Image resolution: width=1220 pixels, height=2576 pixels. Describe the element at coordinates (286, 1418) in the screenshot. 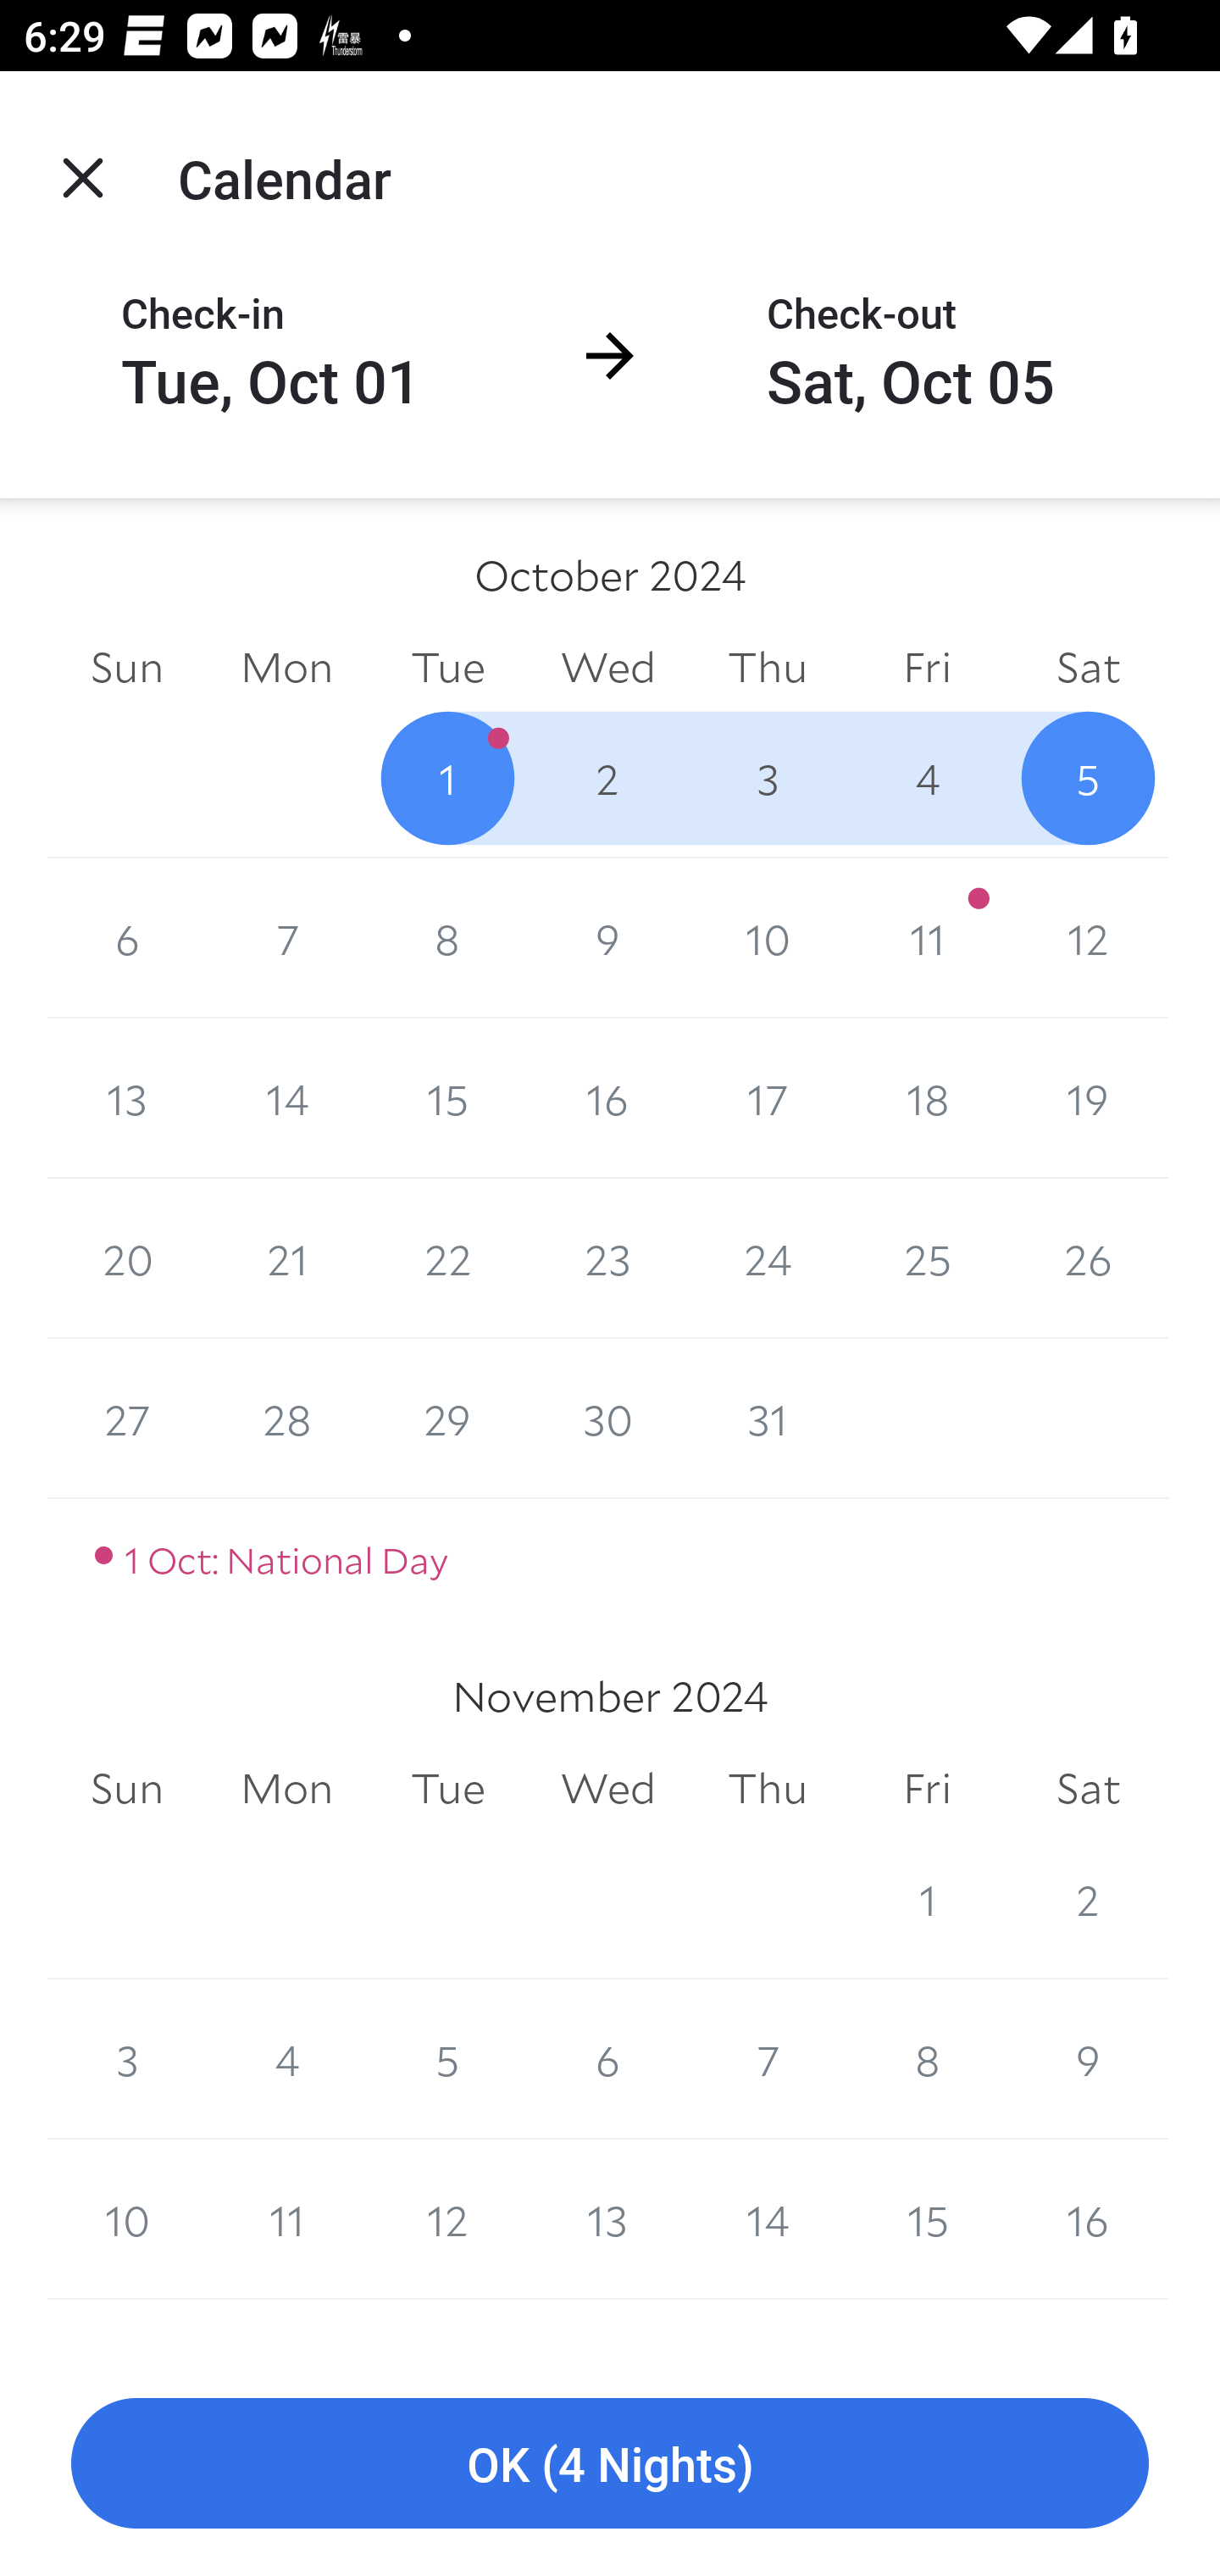

I see `28 28 October 2024` at that location.